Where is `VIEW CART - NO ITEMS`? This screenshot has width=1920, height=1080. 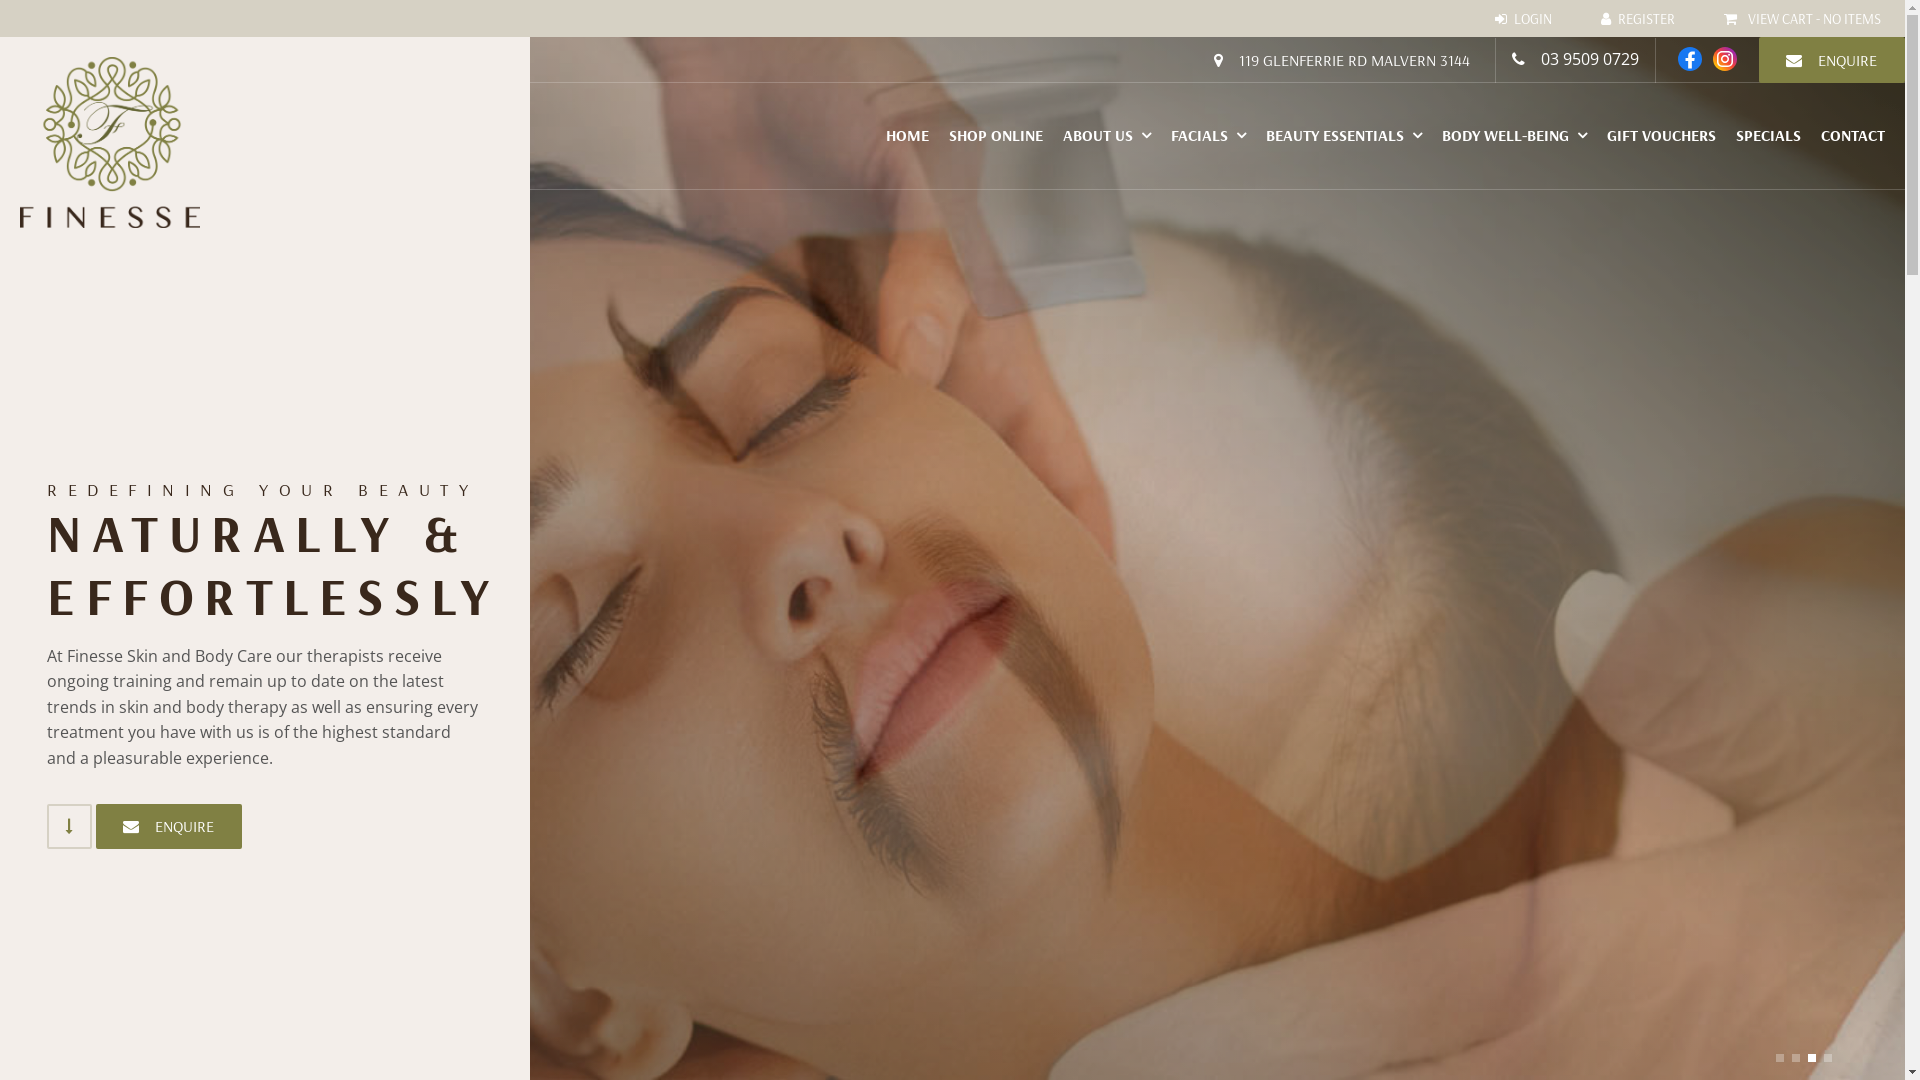
VIEW CART - NO ITEMS is located at coordinates (1802, 18).